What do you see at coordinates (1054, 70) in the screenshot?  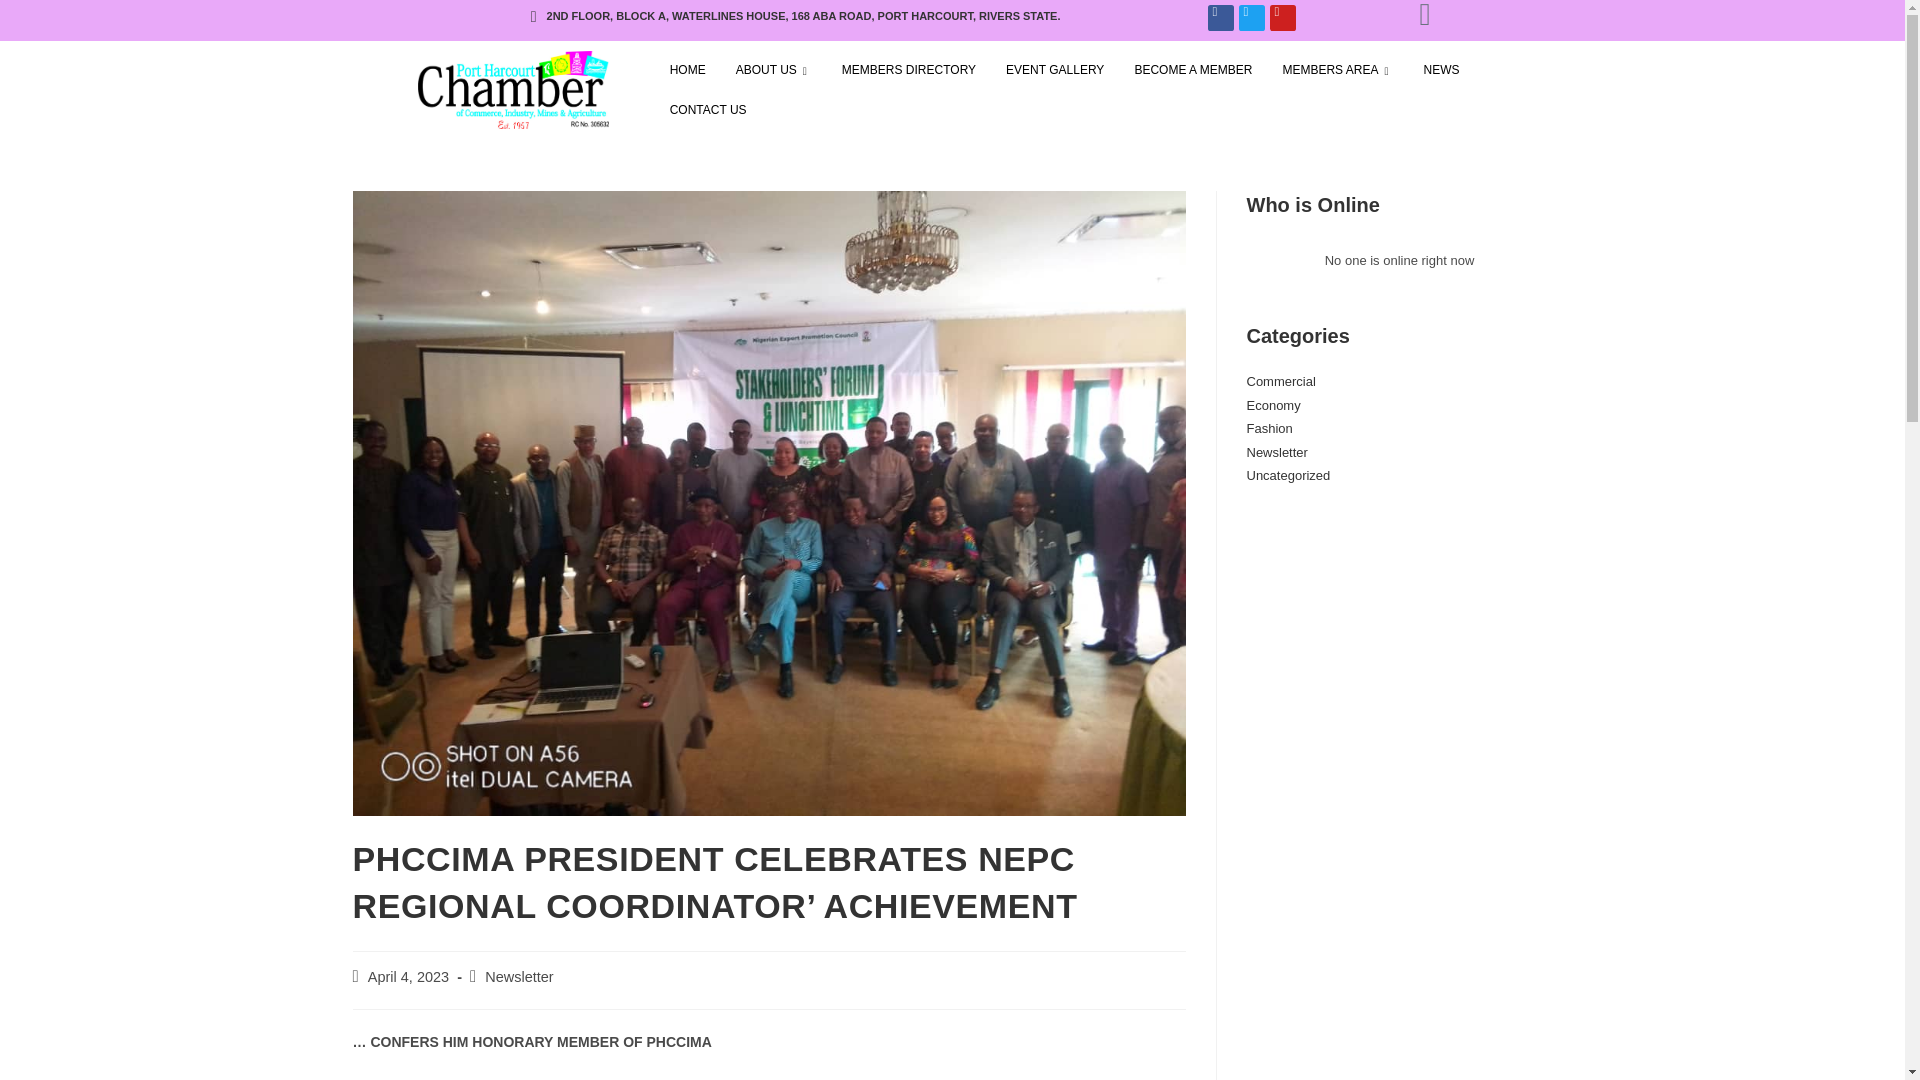 I see `EVENT GALLERY` at bounding box center [1054, 70].